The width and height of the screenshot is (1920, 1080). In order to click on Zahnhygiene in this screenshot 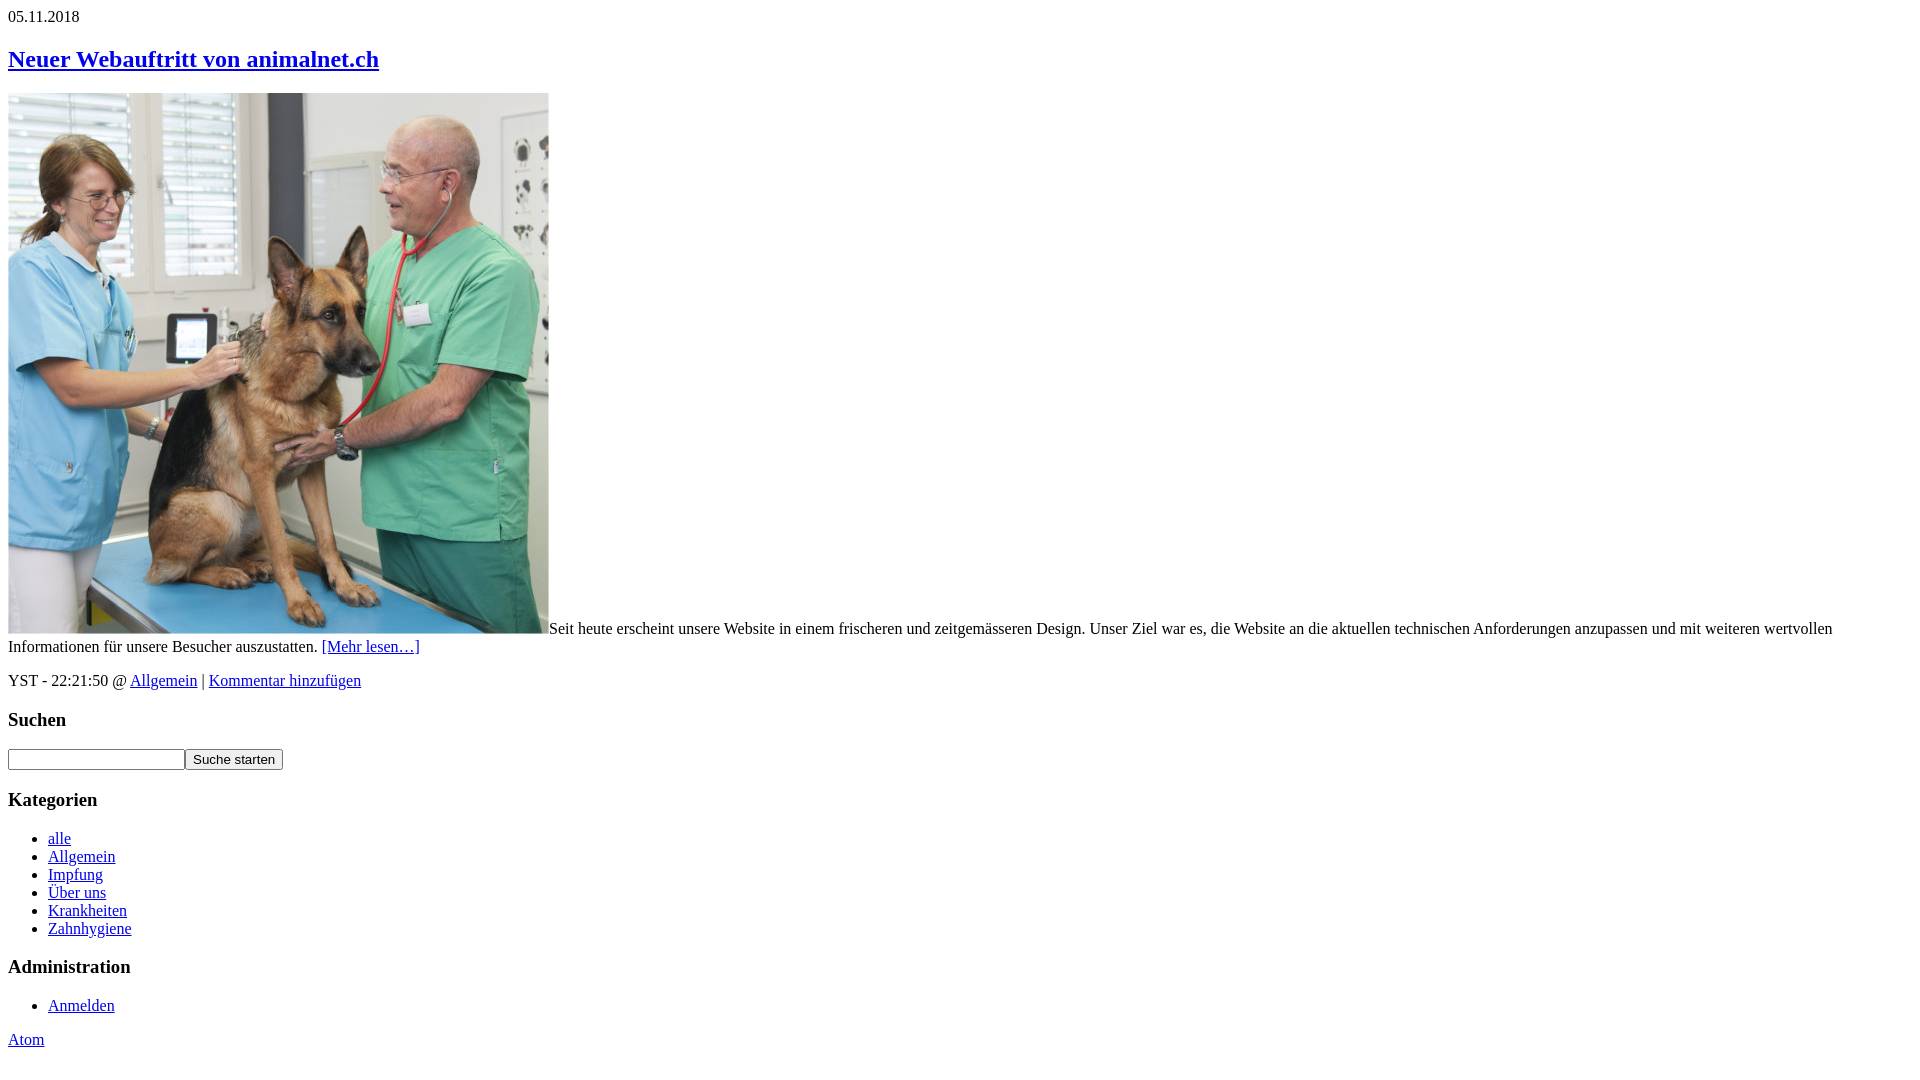, I will do `click(90, 928)`.